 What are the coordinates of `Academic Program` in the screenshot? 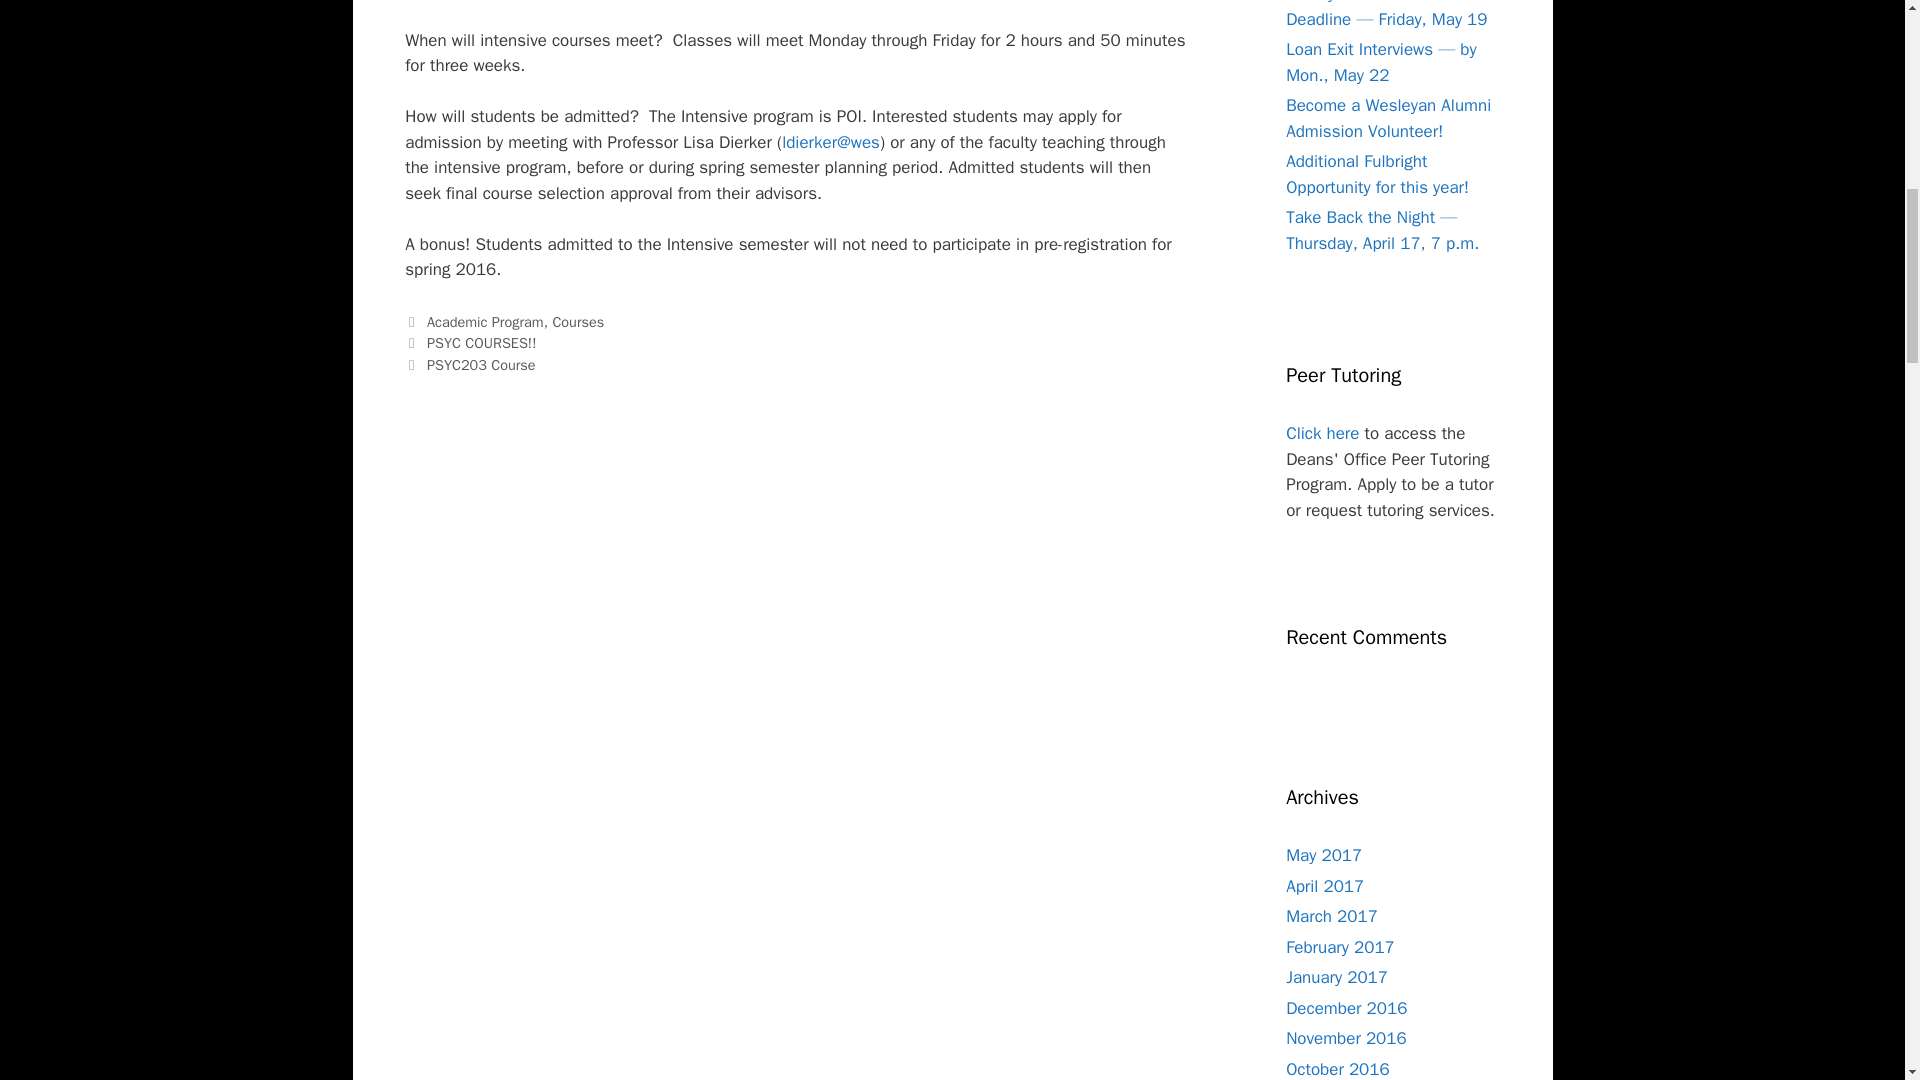 It's located at (484, 322).